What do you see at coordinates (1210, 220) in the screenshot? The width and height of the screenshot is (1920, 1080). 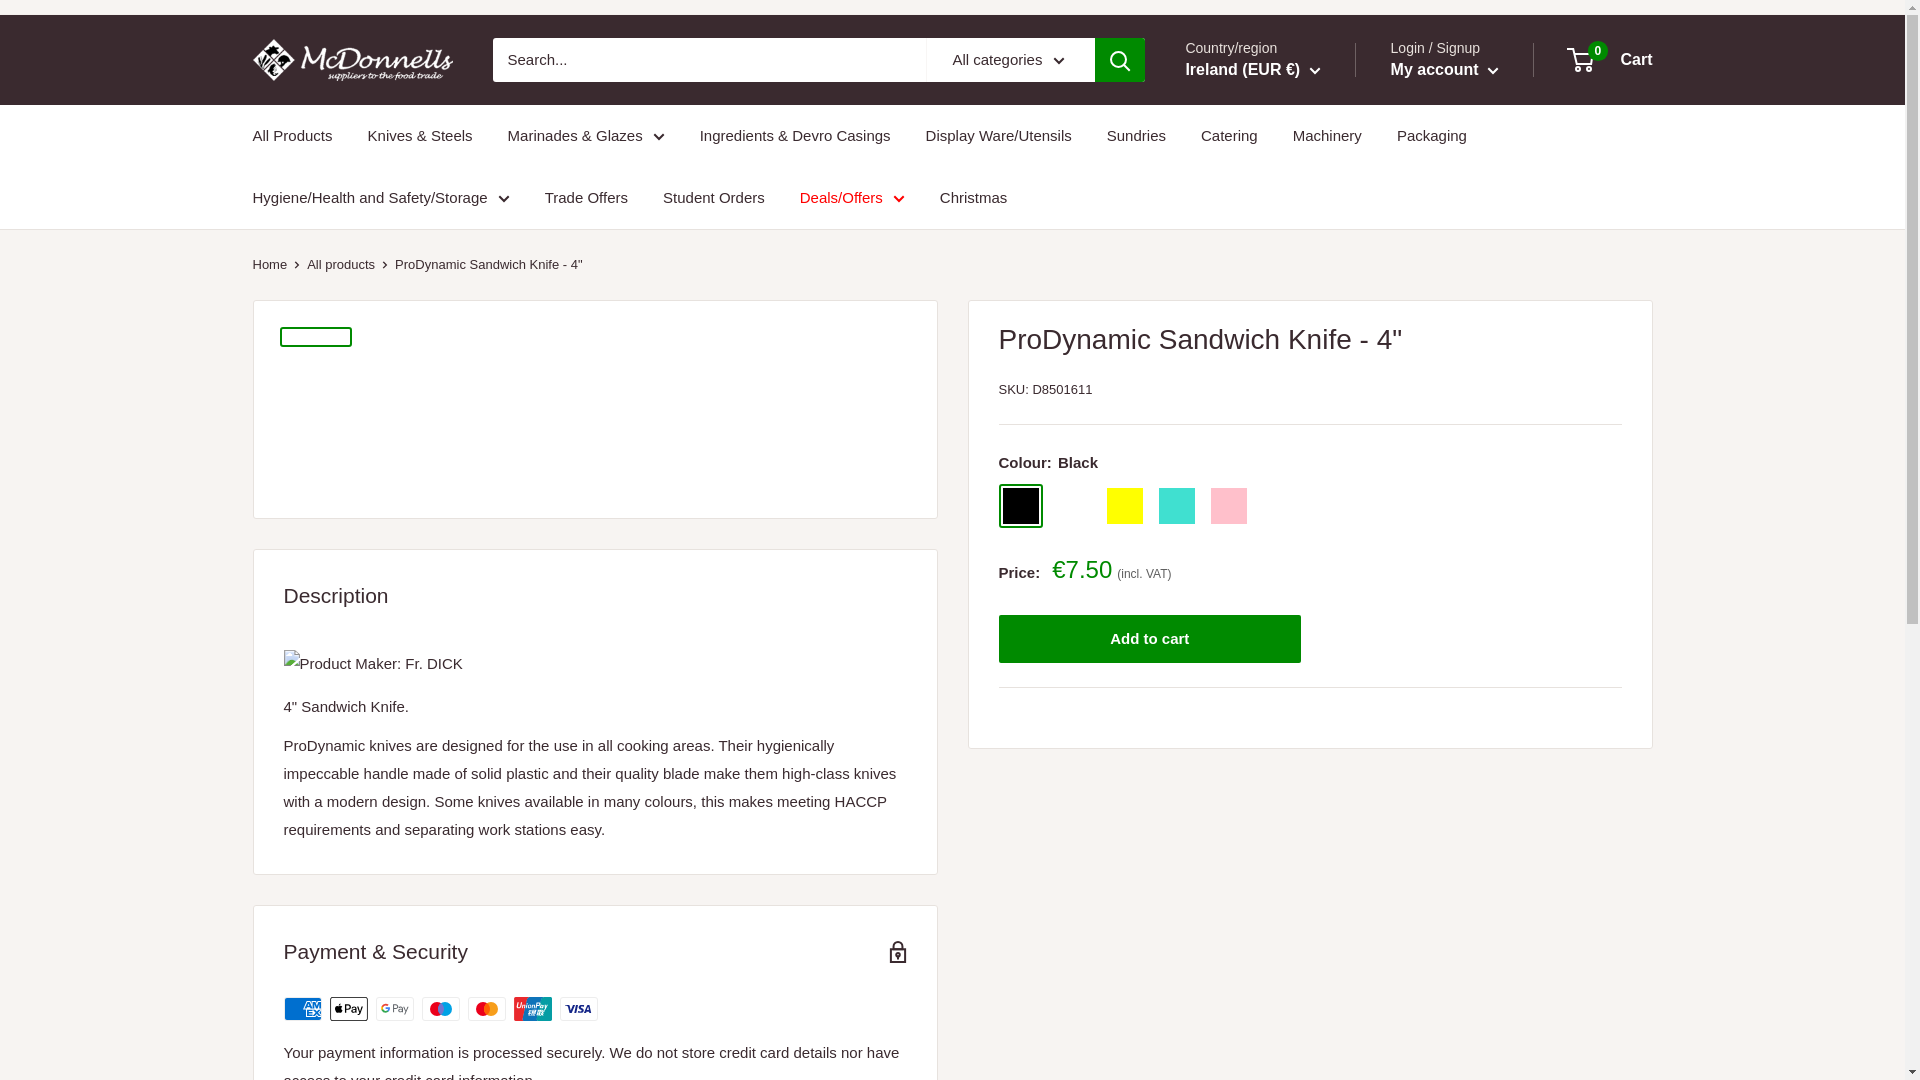 I see `AM` at bounding box center [1210, 220].